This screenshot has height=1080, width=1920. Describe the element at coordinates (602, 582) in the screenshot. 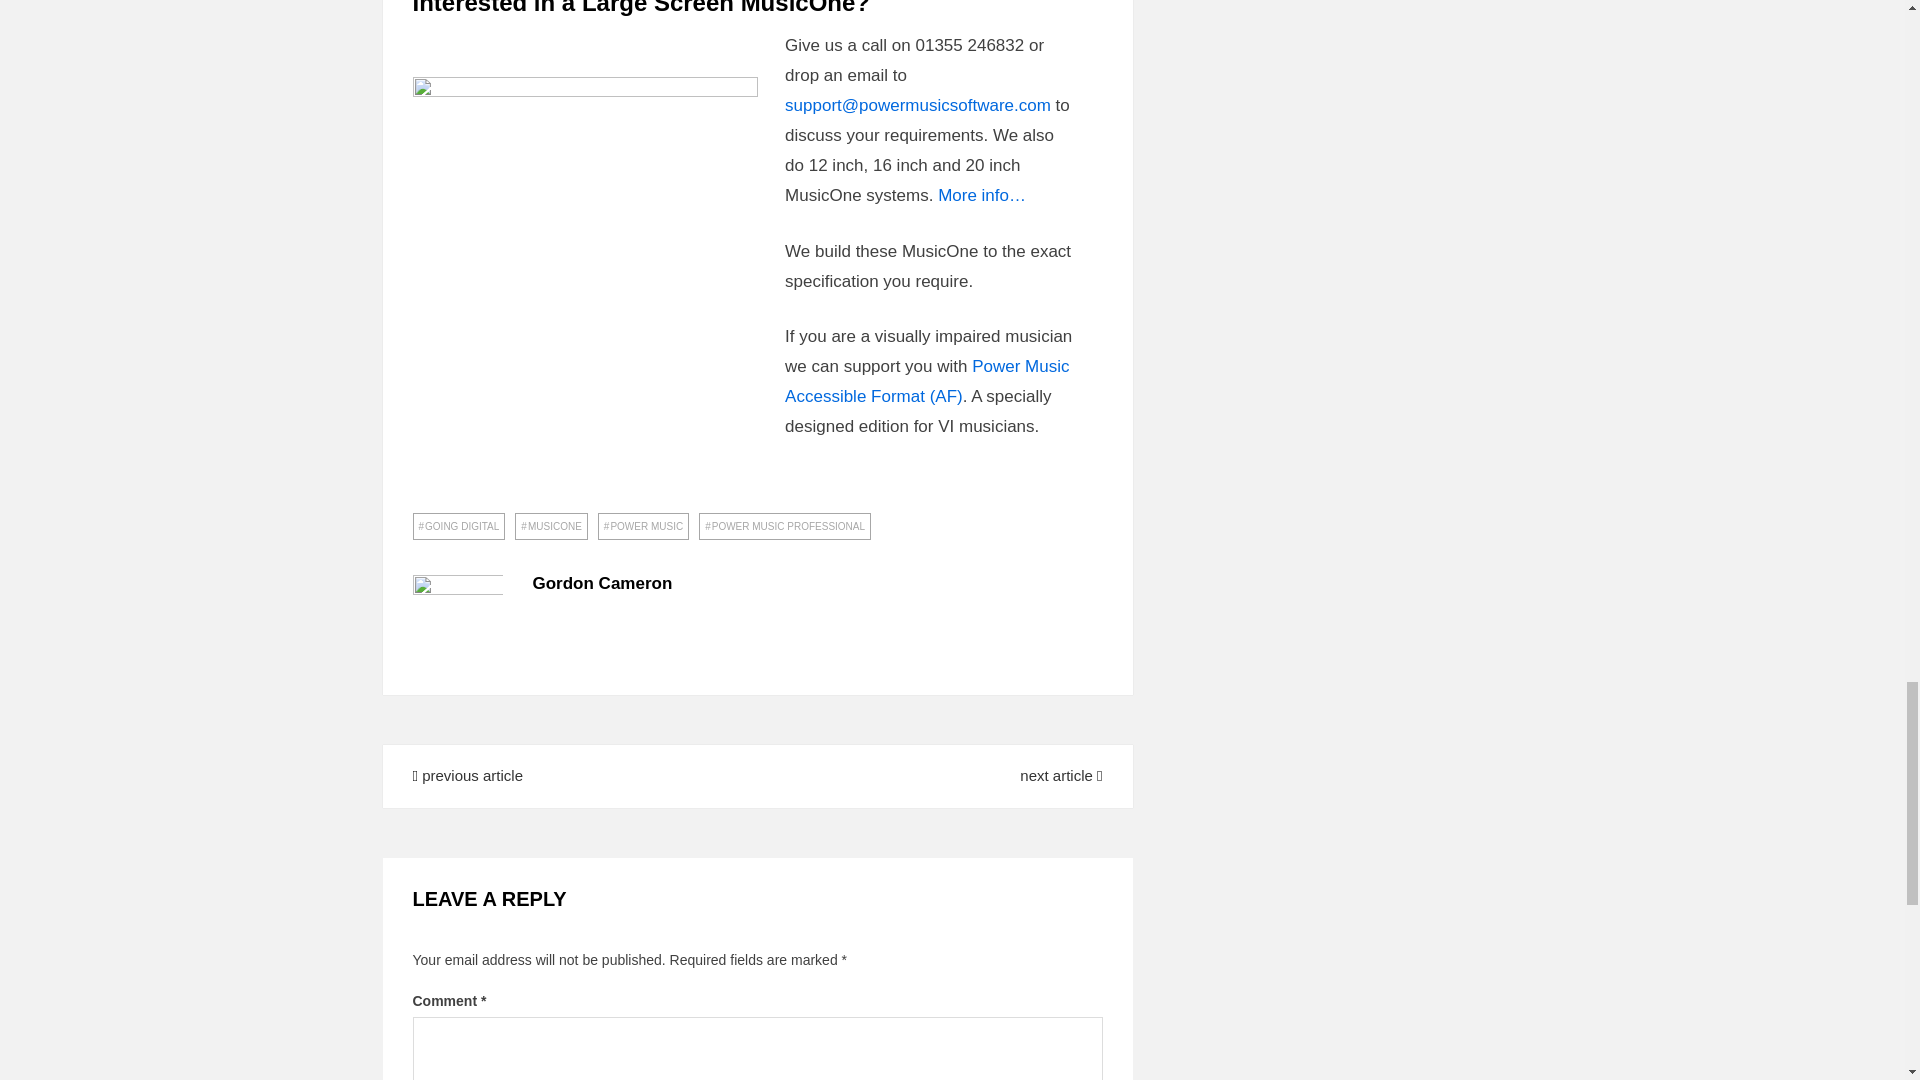

I see `Gordon Cameron` at that location.